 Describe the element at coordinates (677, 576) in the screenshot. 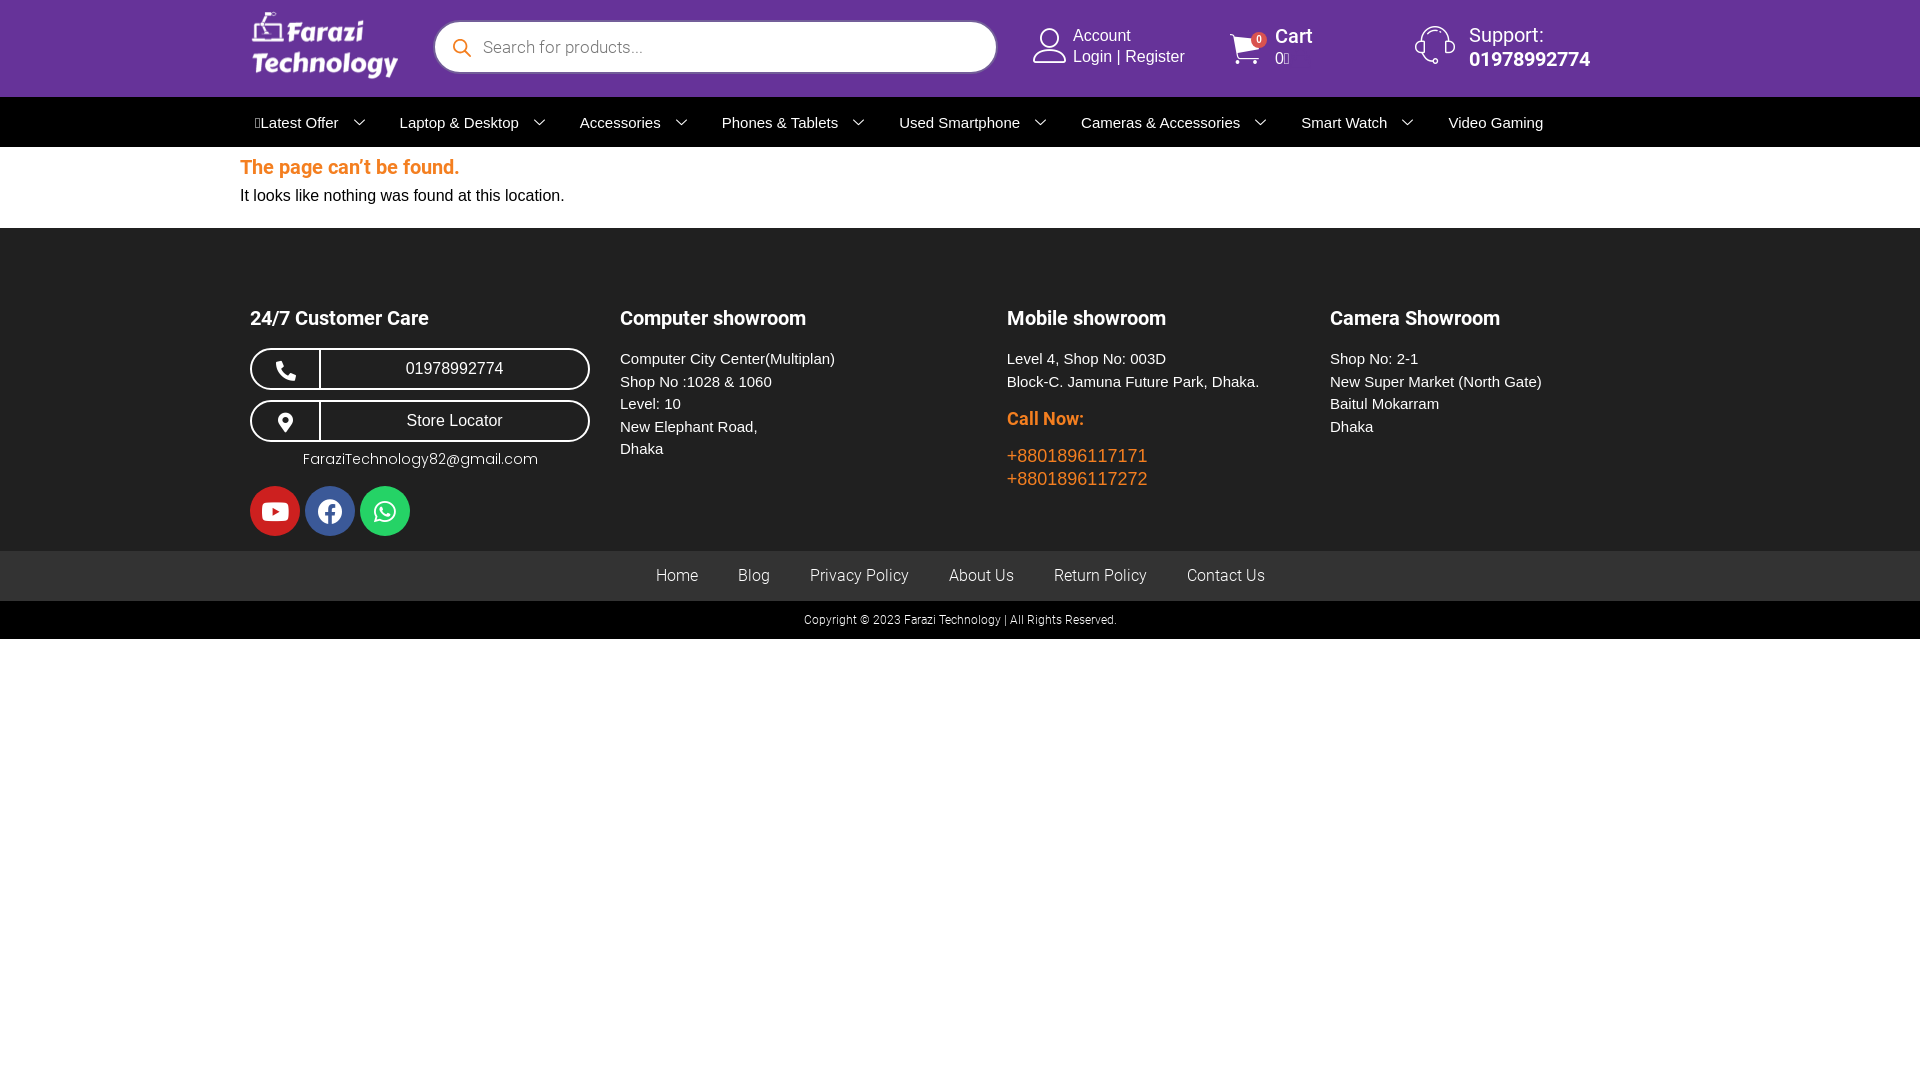

I see `Home` at that location.